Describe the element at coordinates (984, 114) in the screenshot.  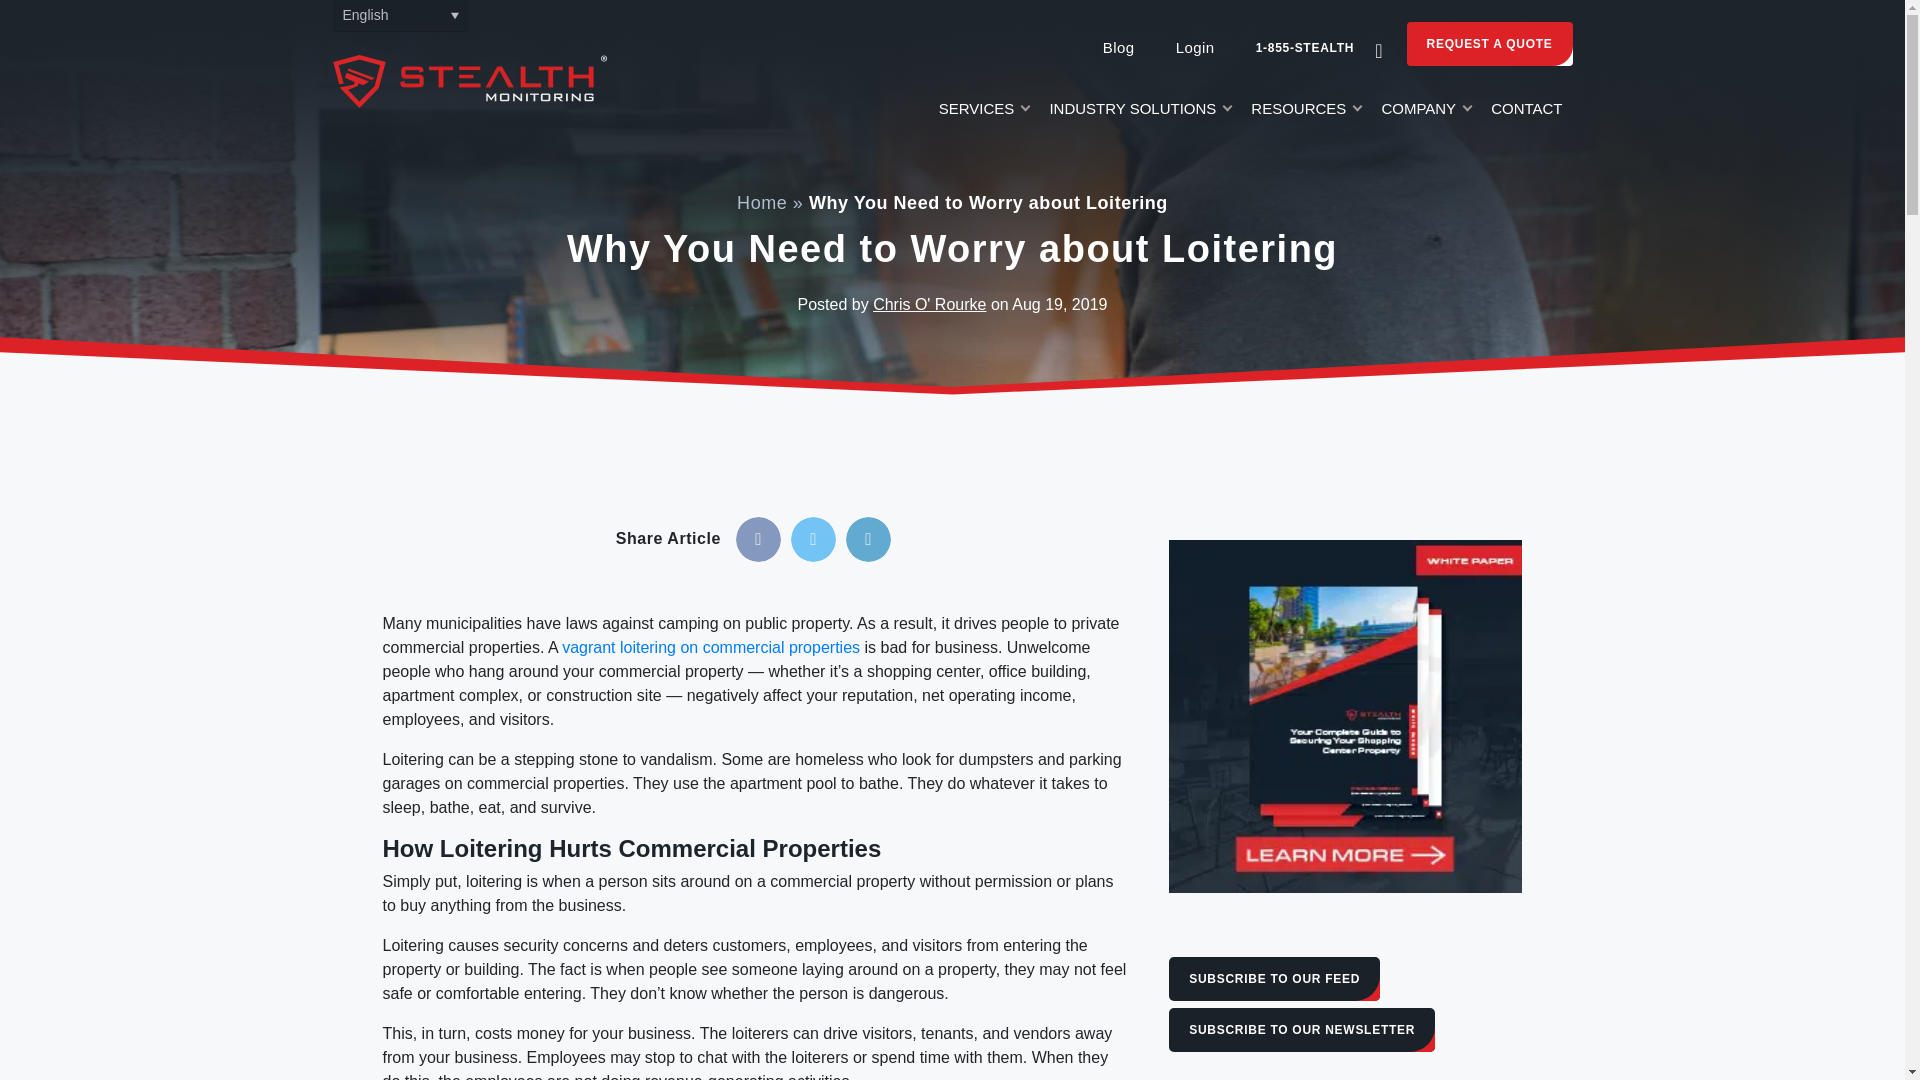
I see `SERVICES` at that location.